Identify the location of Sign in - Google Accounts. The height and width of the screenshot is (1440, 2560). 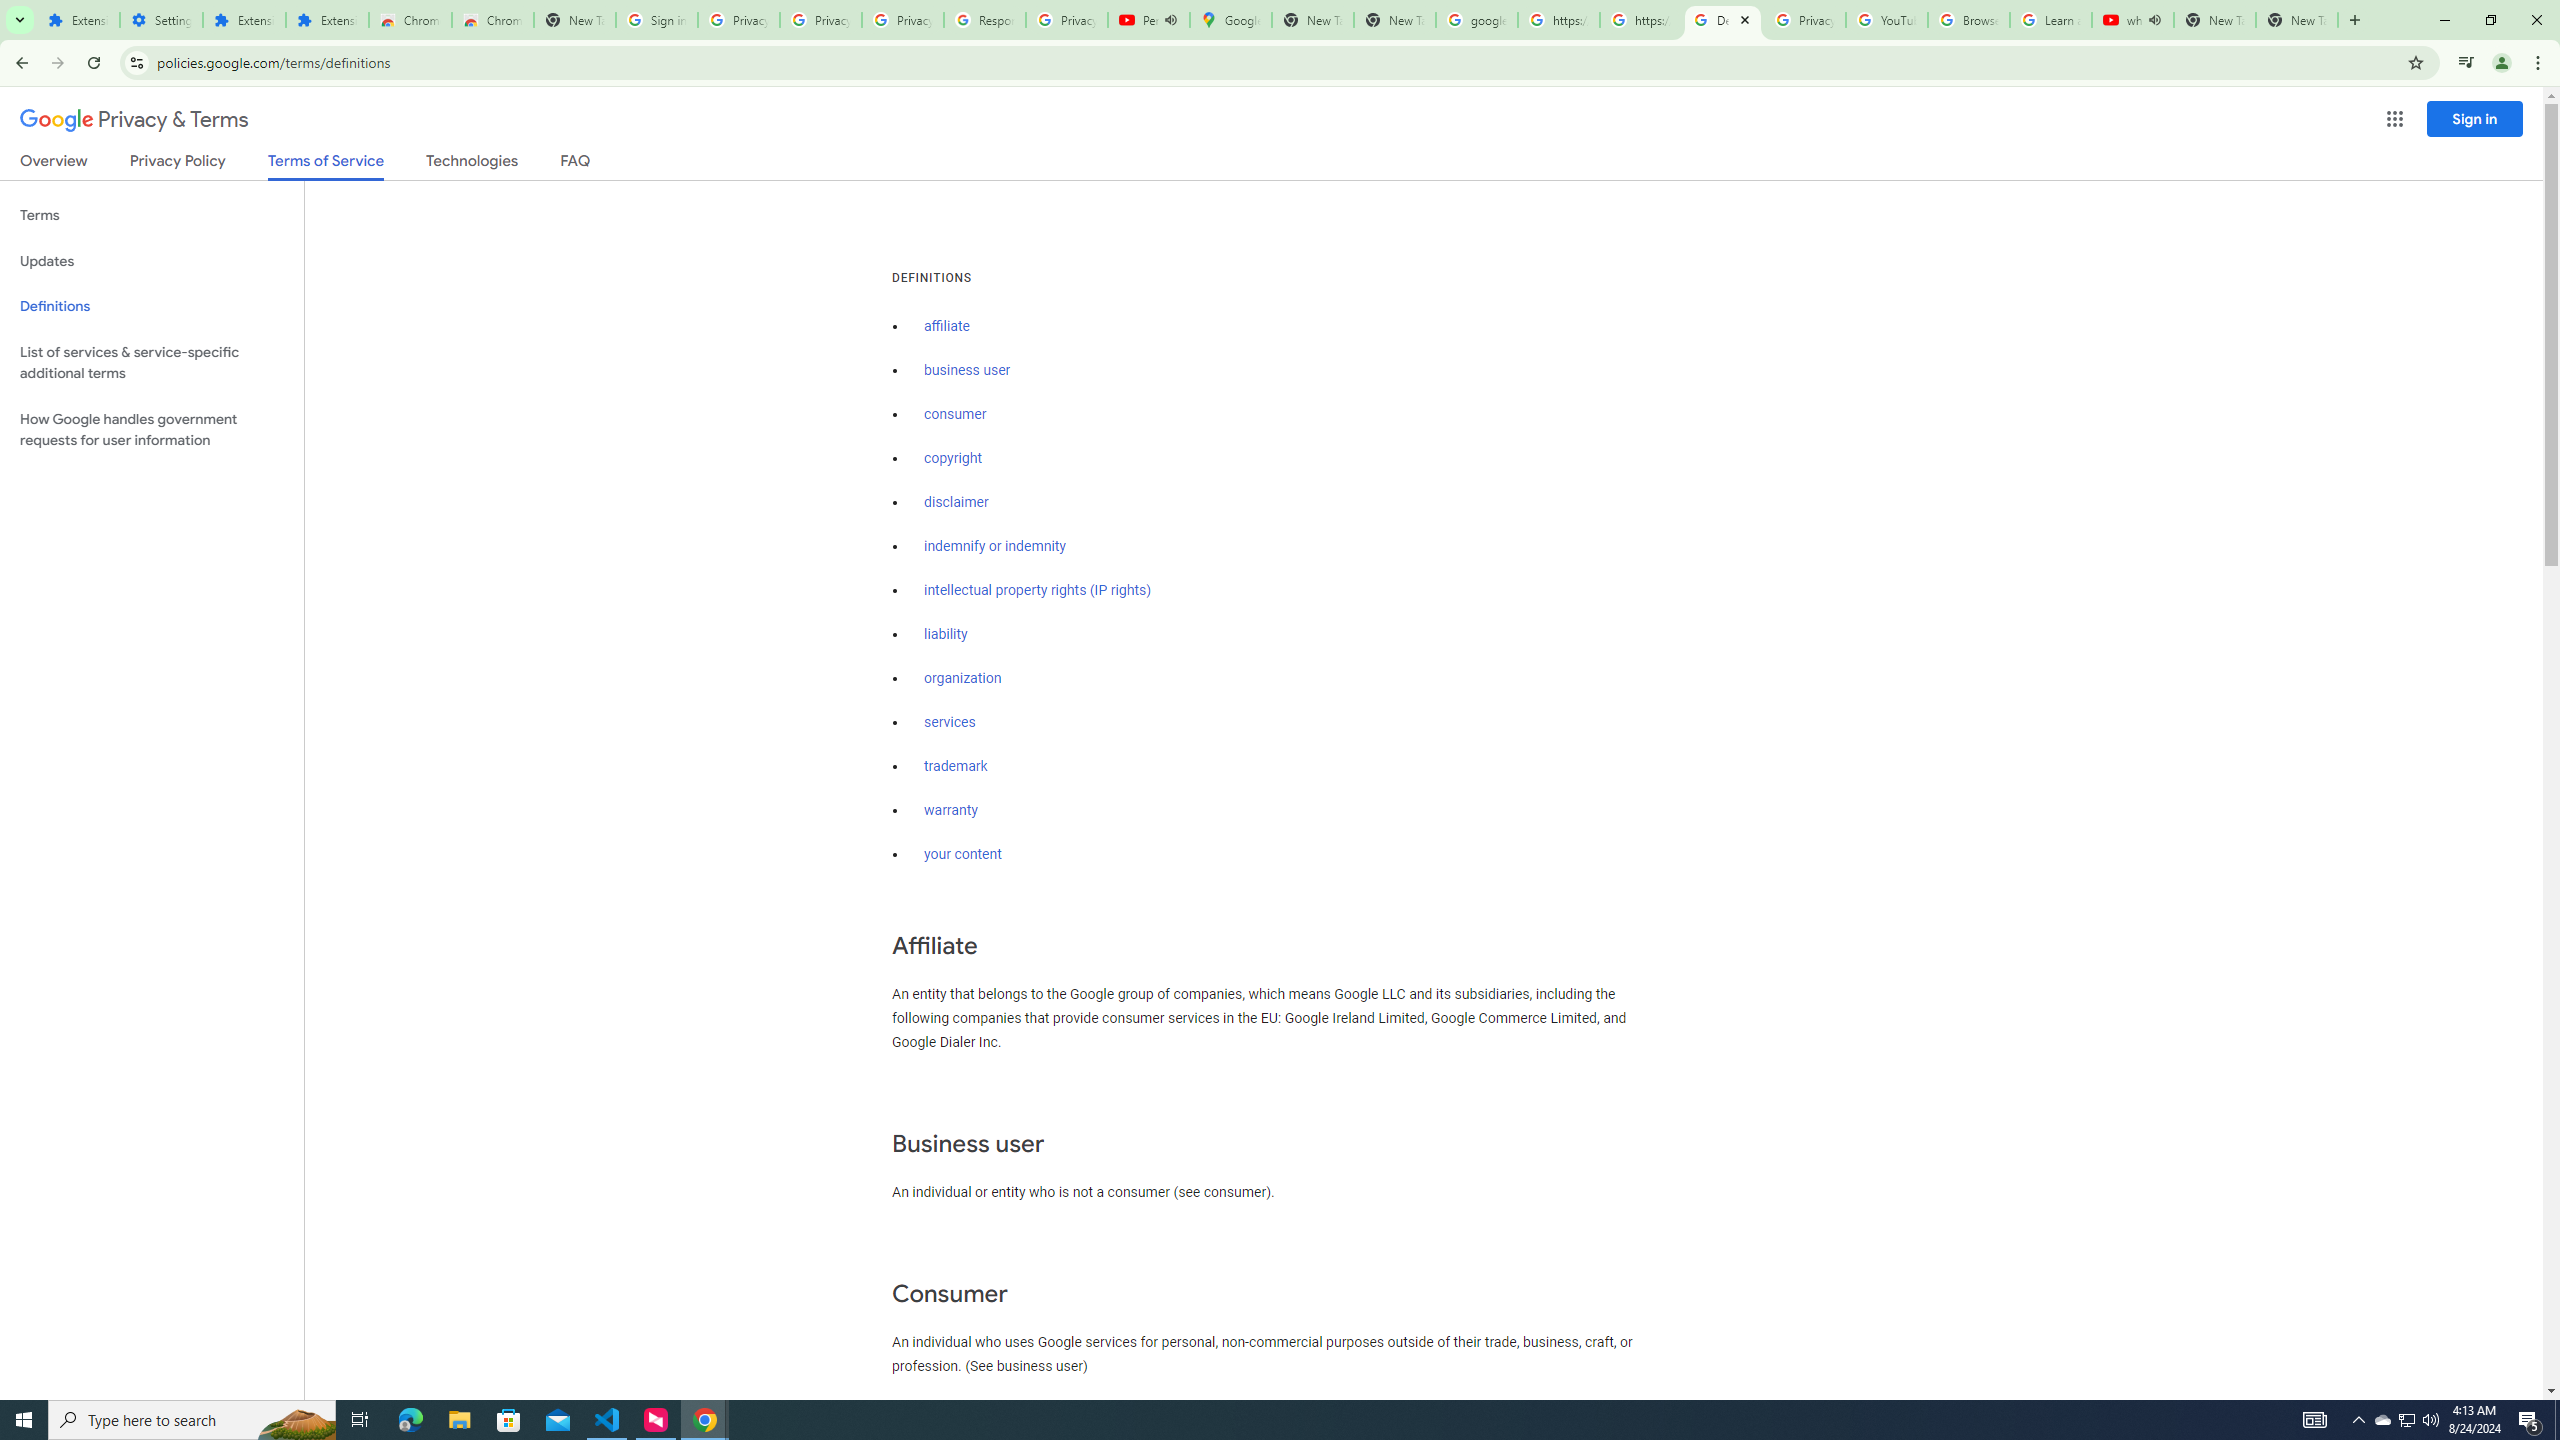
(656, 20).